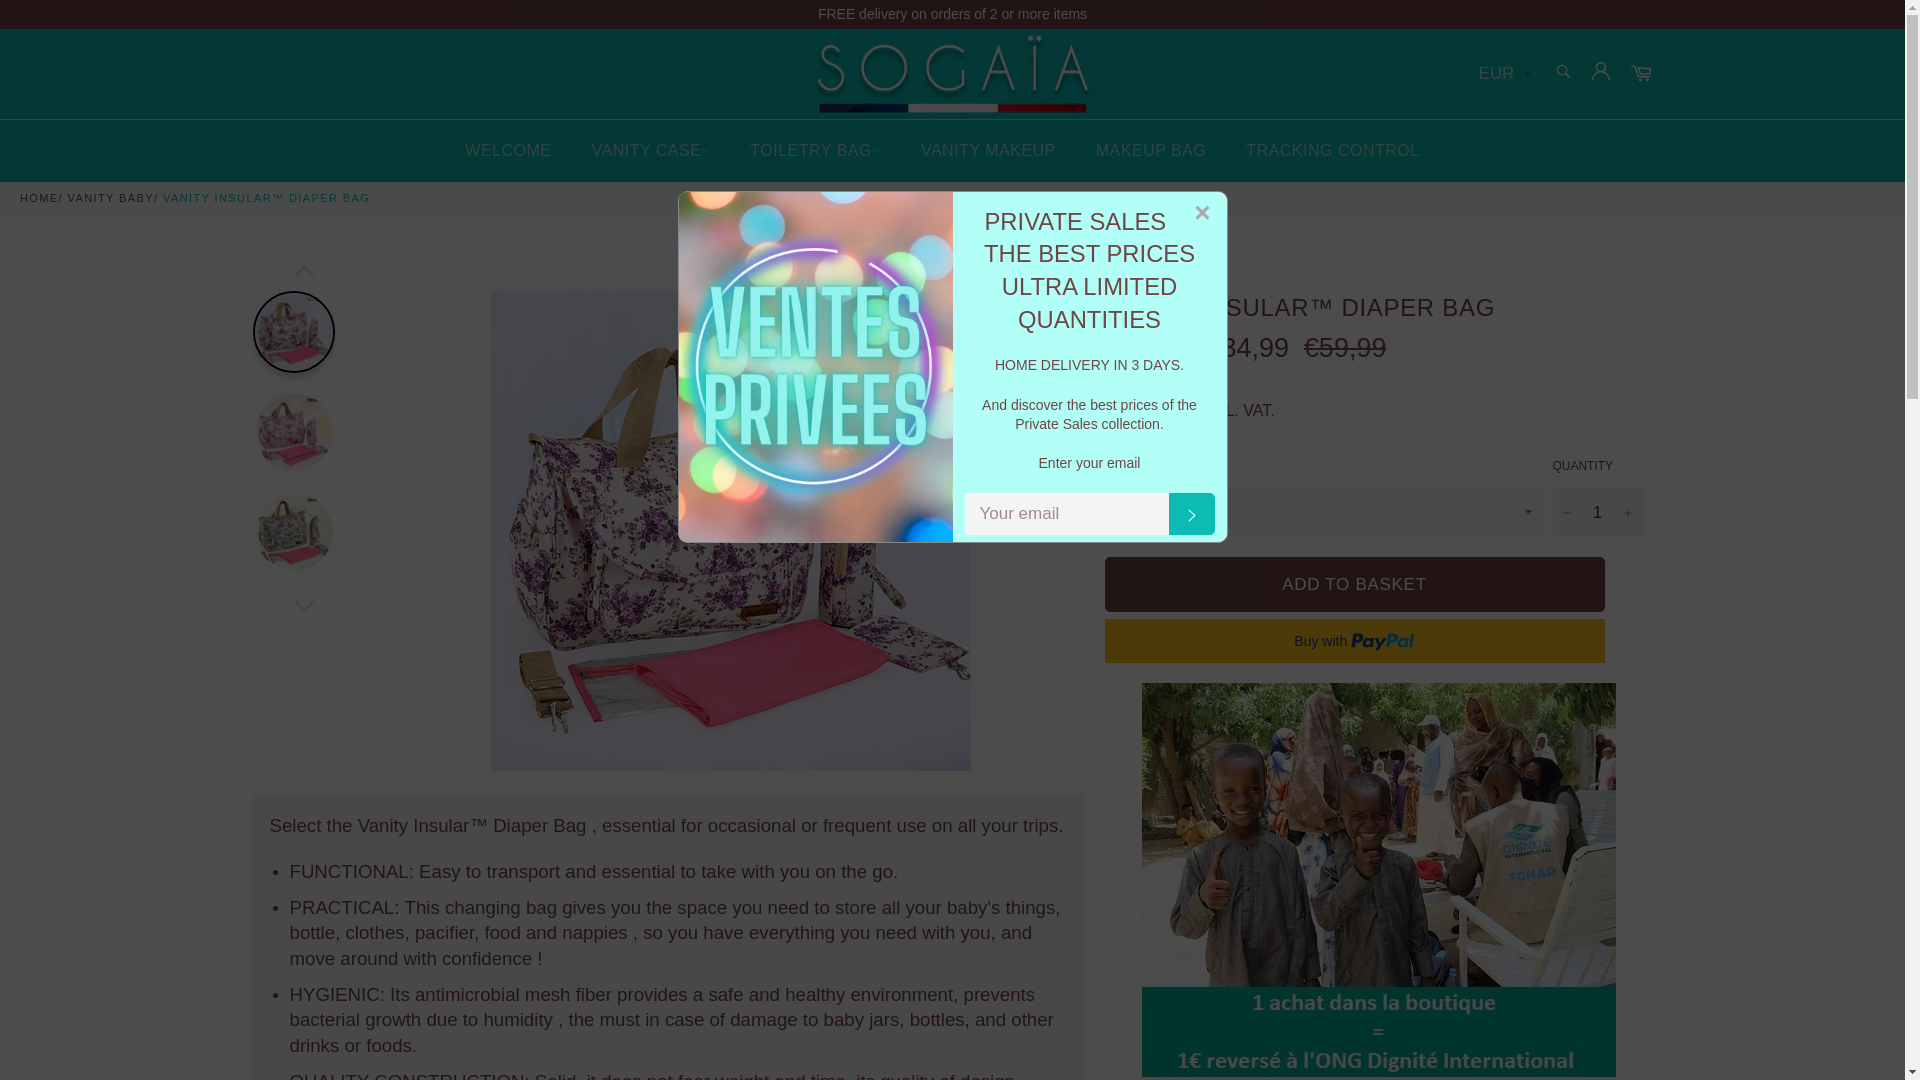 This screenshot has width=1920, height=1080. I want to click on 1, so click(1596, 512).